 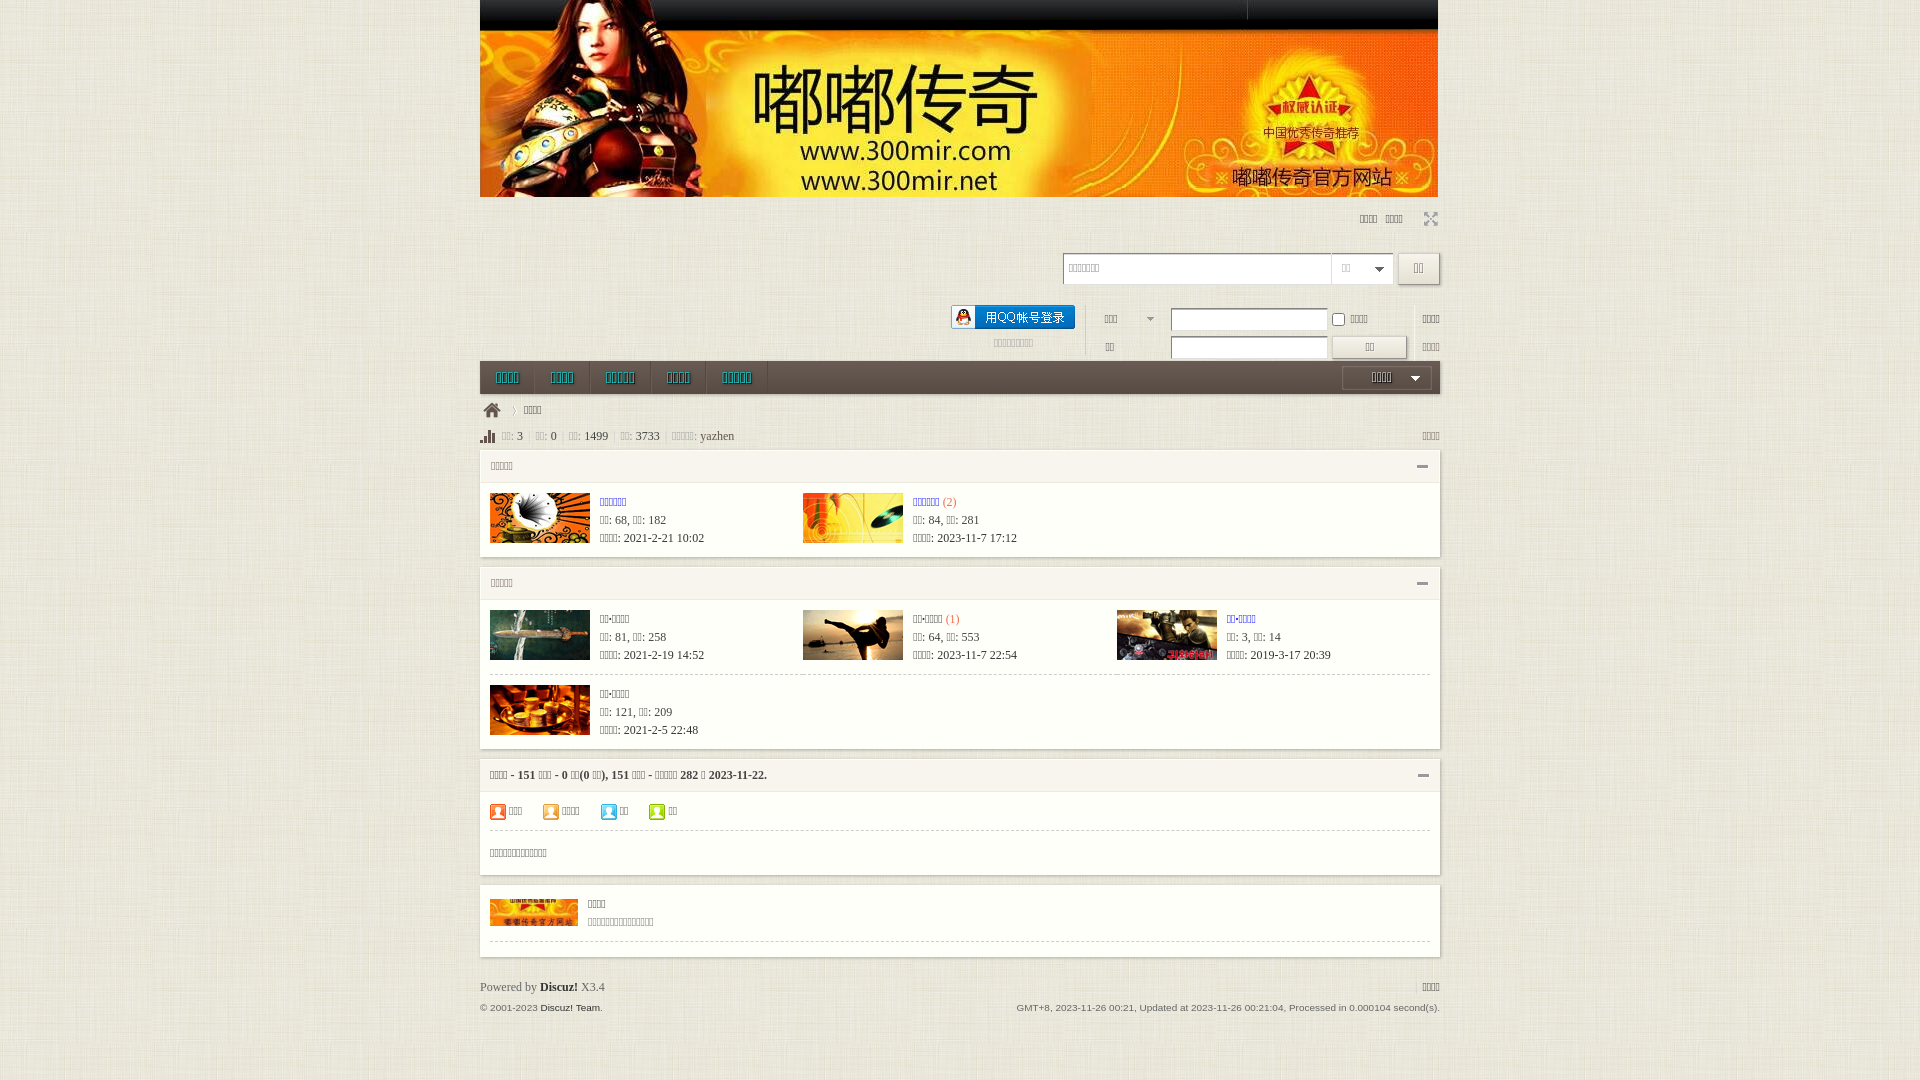 I want to click on Discuz! Team, so click(x=570, y=1008).